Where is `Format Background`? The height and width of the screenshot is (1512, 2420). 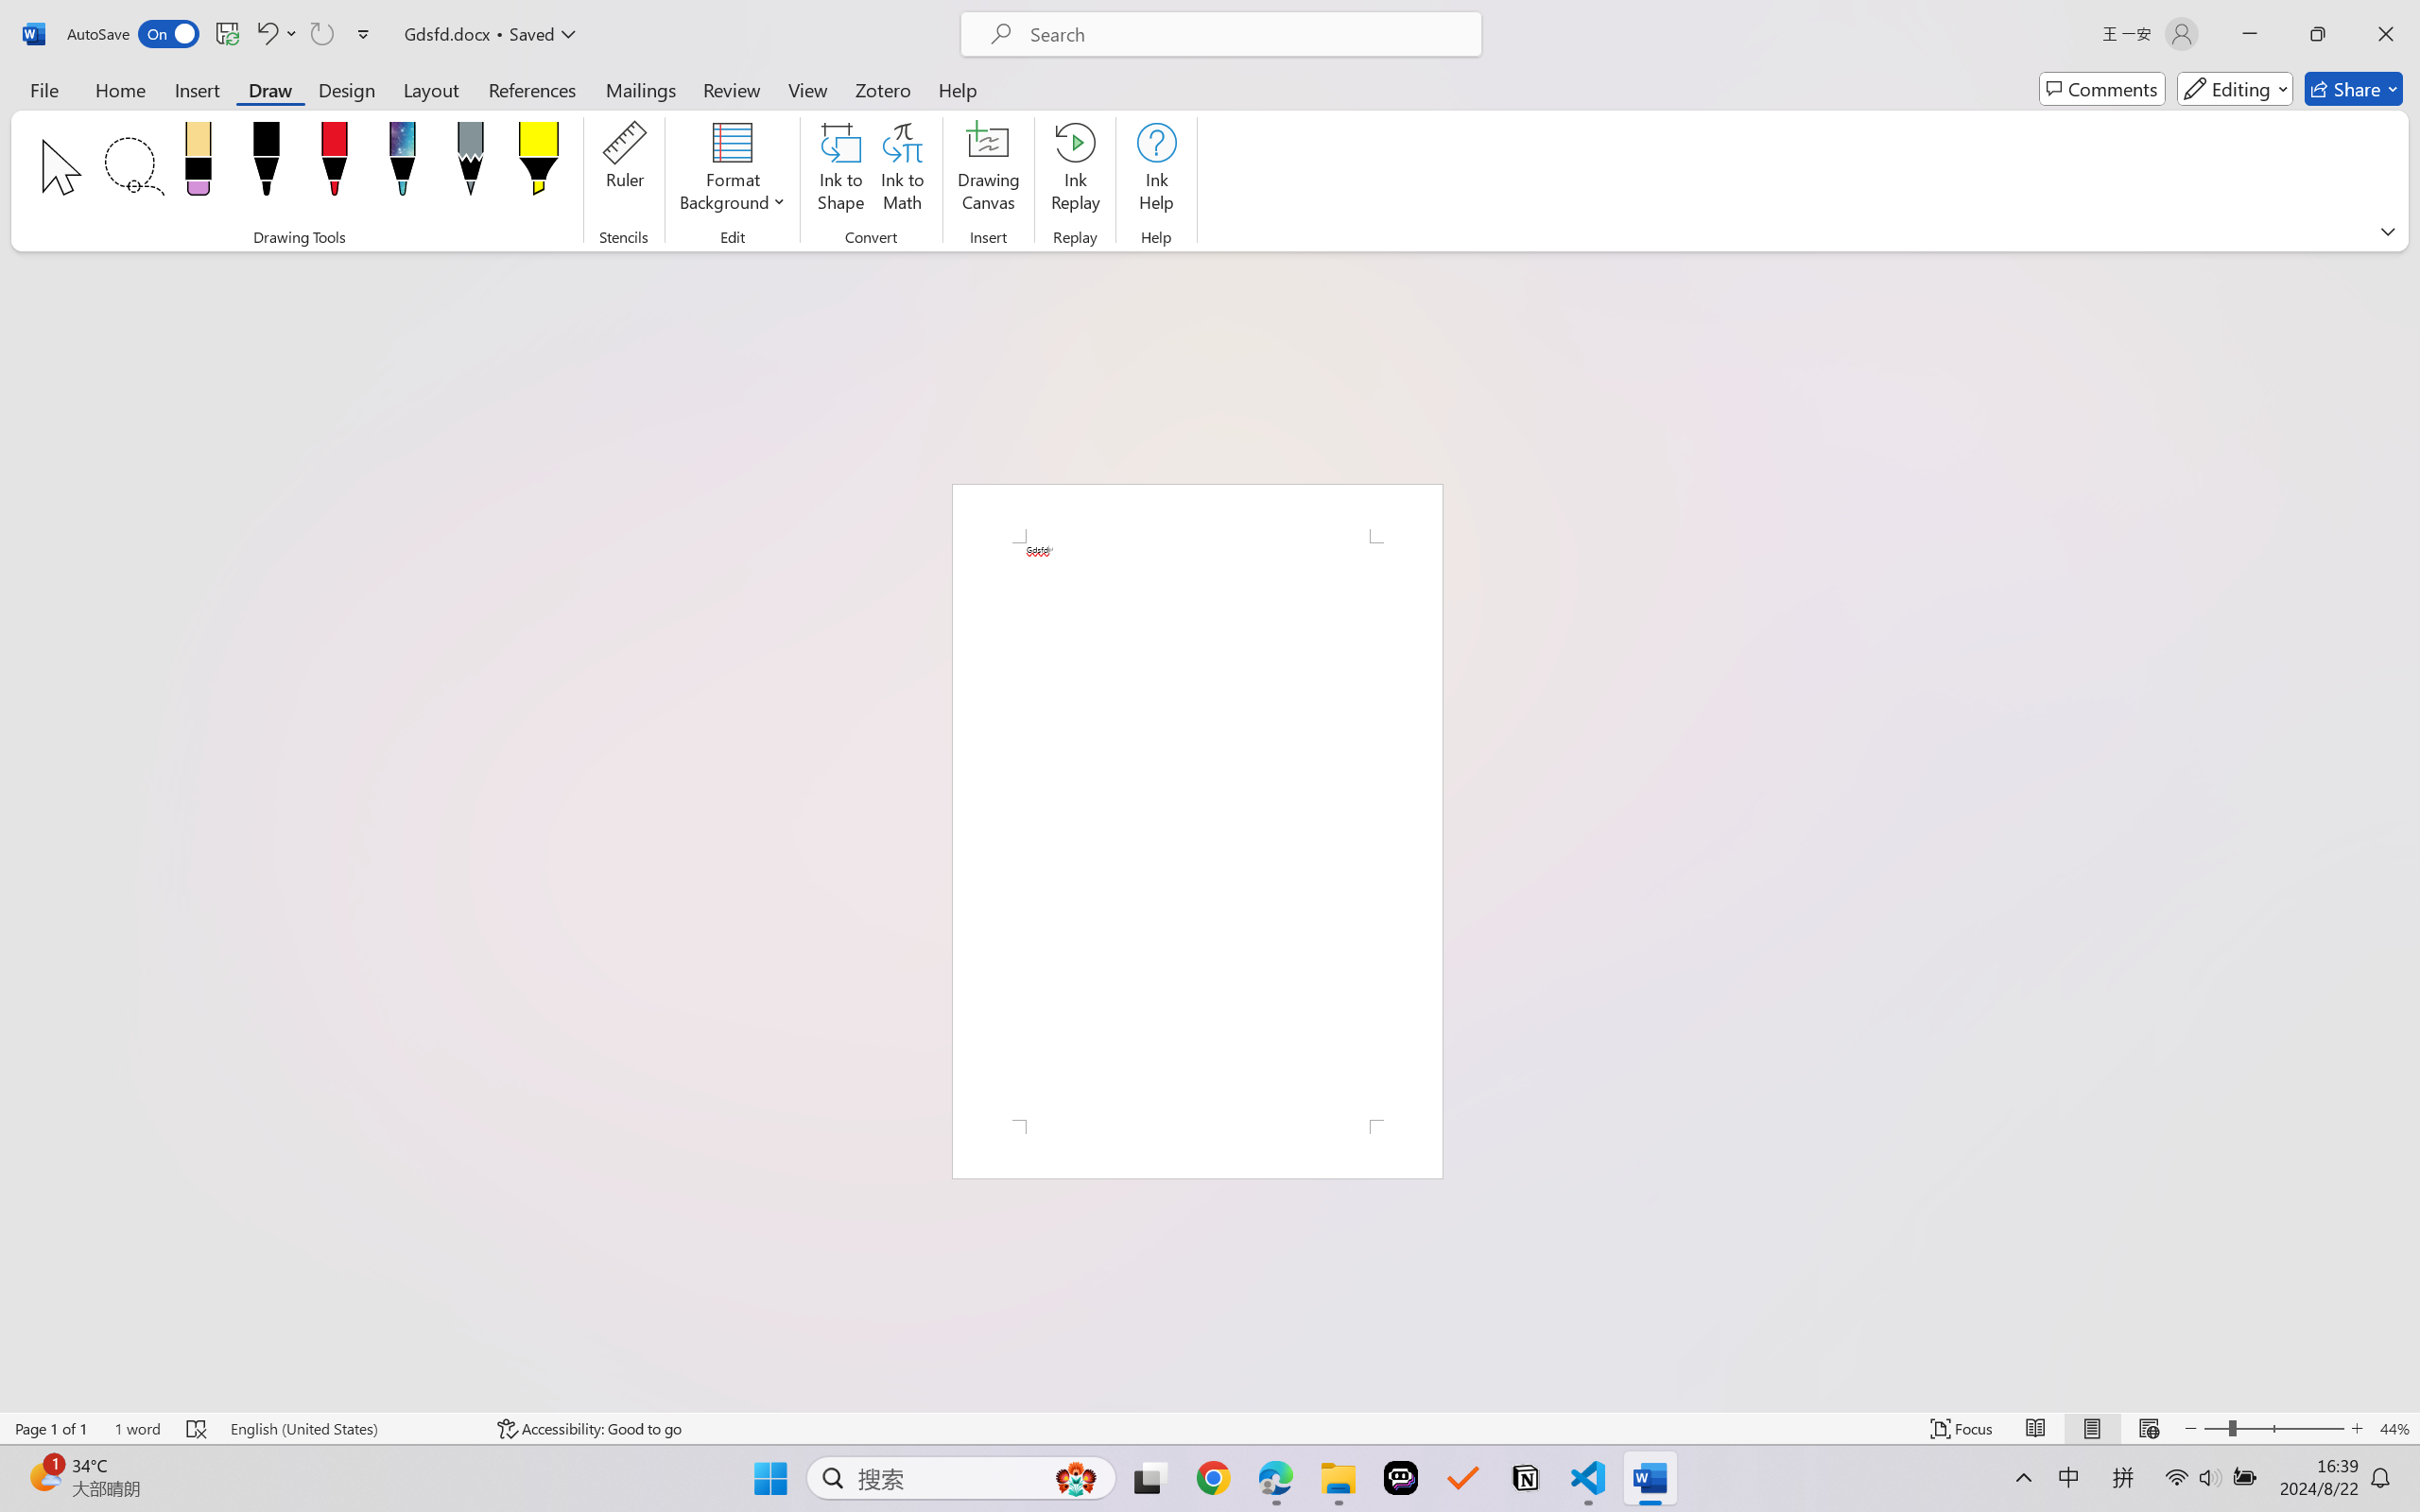
Format Background is located at coordinates (733, 170).